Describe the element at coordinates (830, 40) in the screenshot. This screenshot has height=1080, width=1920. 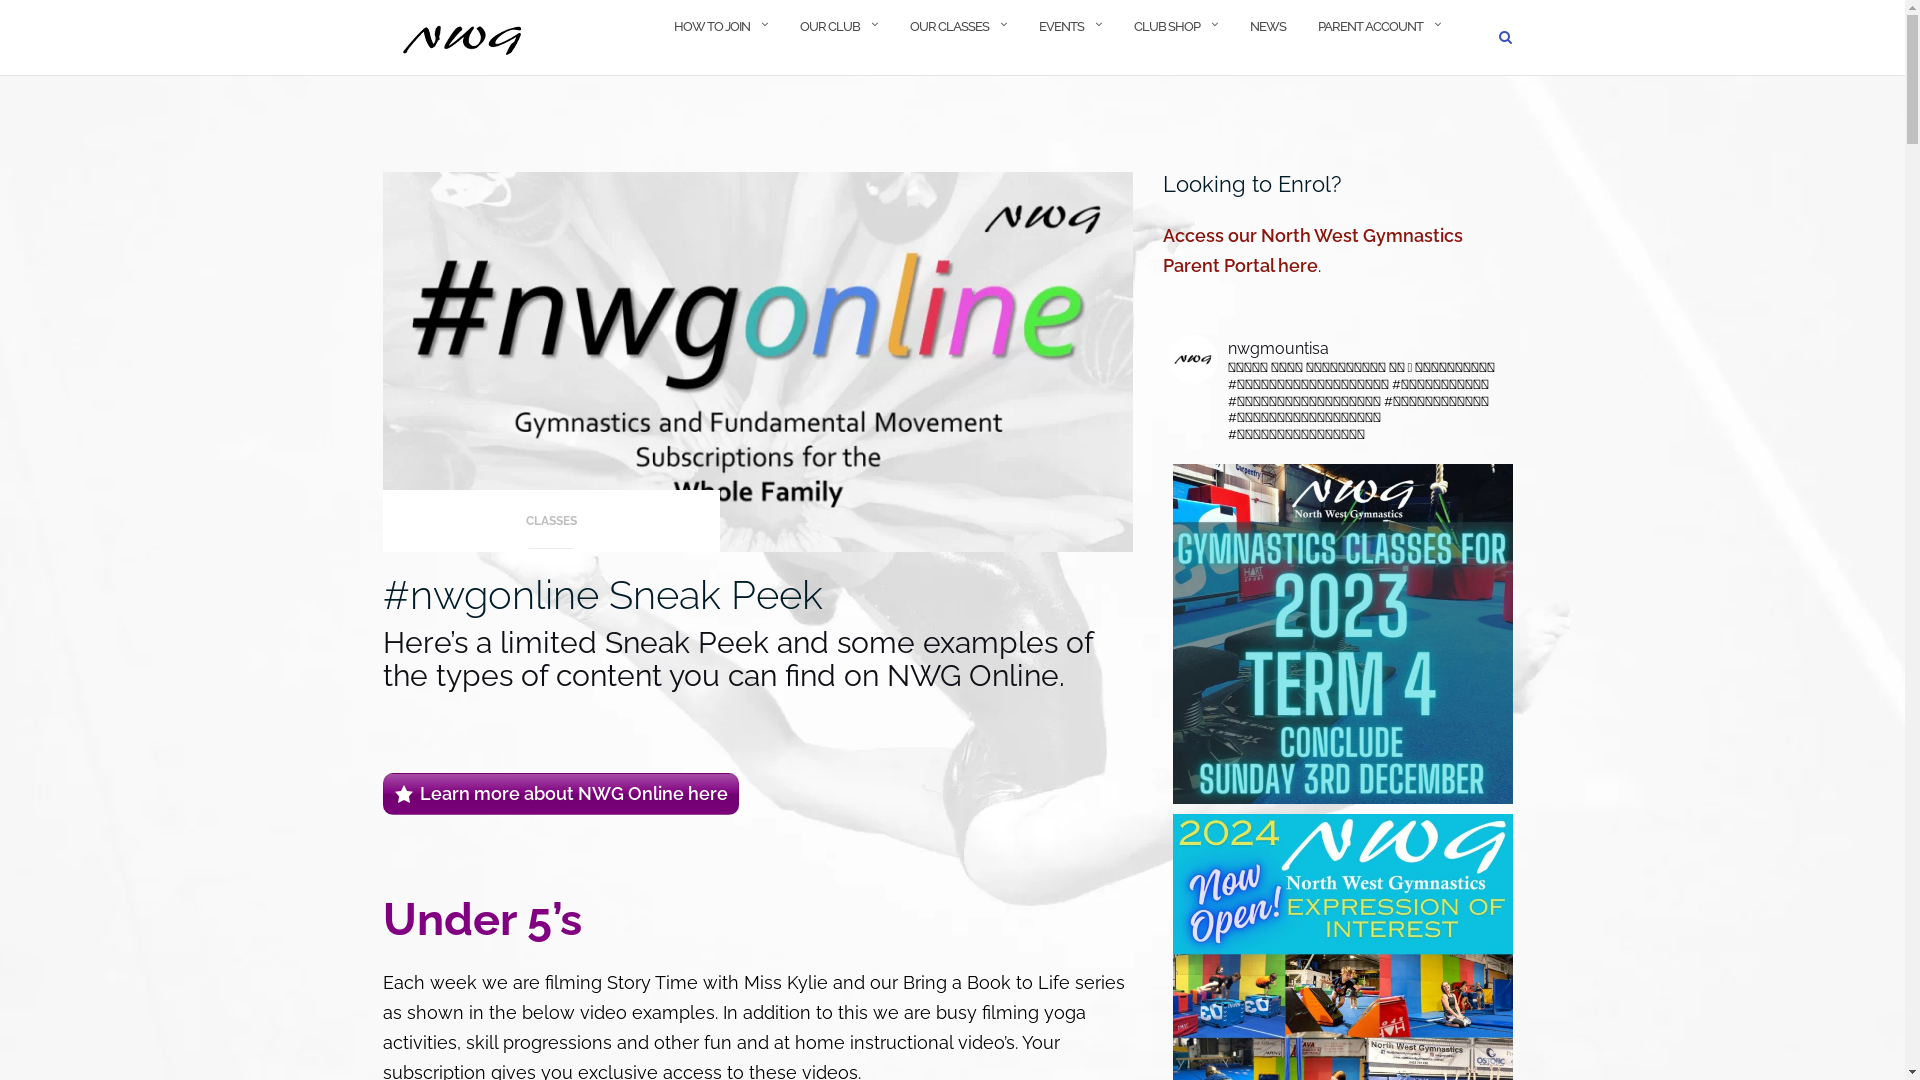
I see `OUR CLUB` at that location.